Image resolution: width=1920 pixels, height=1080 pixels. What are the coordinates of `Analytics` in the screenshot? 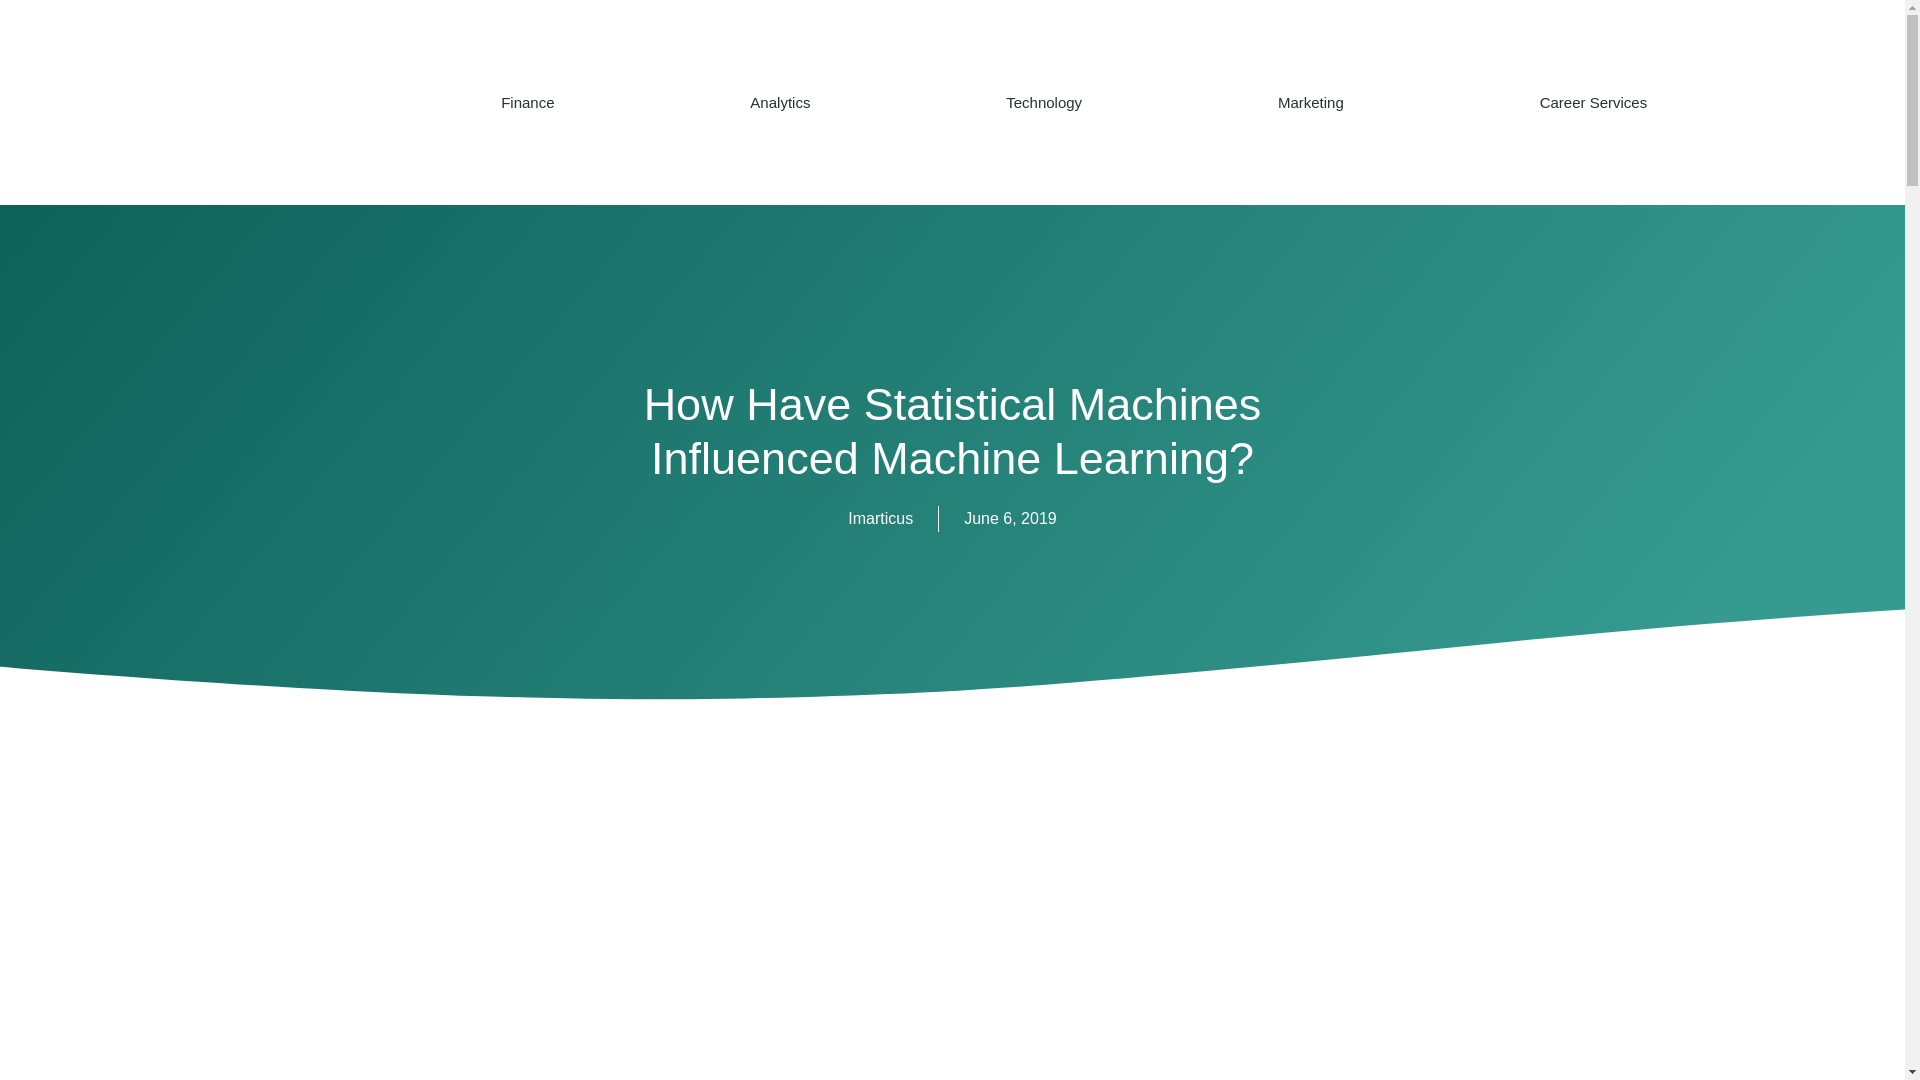 It's located at (780, 102).